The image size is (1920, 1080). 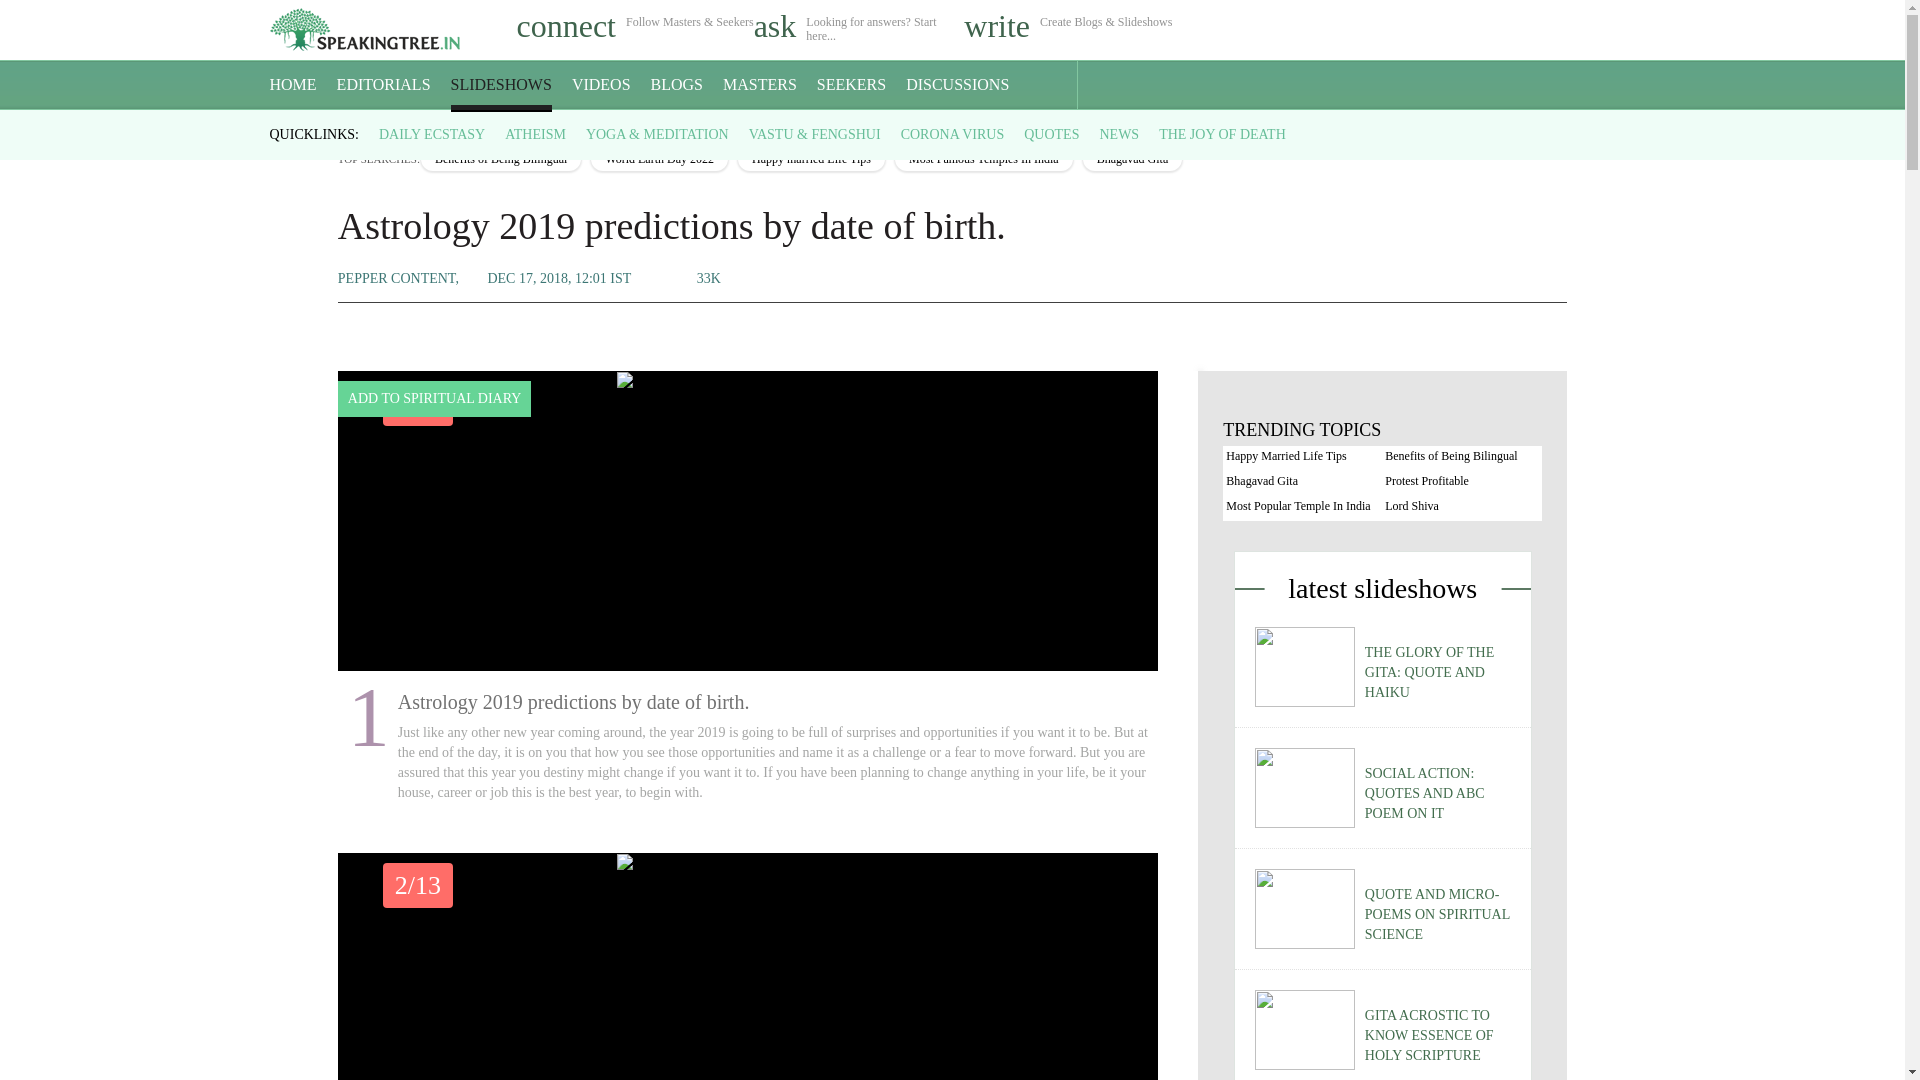 I want to click on DAILY ECSTASY, so click(x=432, y=134).